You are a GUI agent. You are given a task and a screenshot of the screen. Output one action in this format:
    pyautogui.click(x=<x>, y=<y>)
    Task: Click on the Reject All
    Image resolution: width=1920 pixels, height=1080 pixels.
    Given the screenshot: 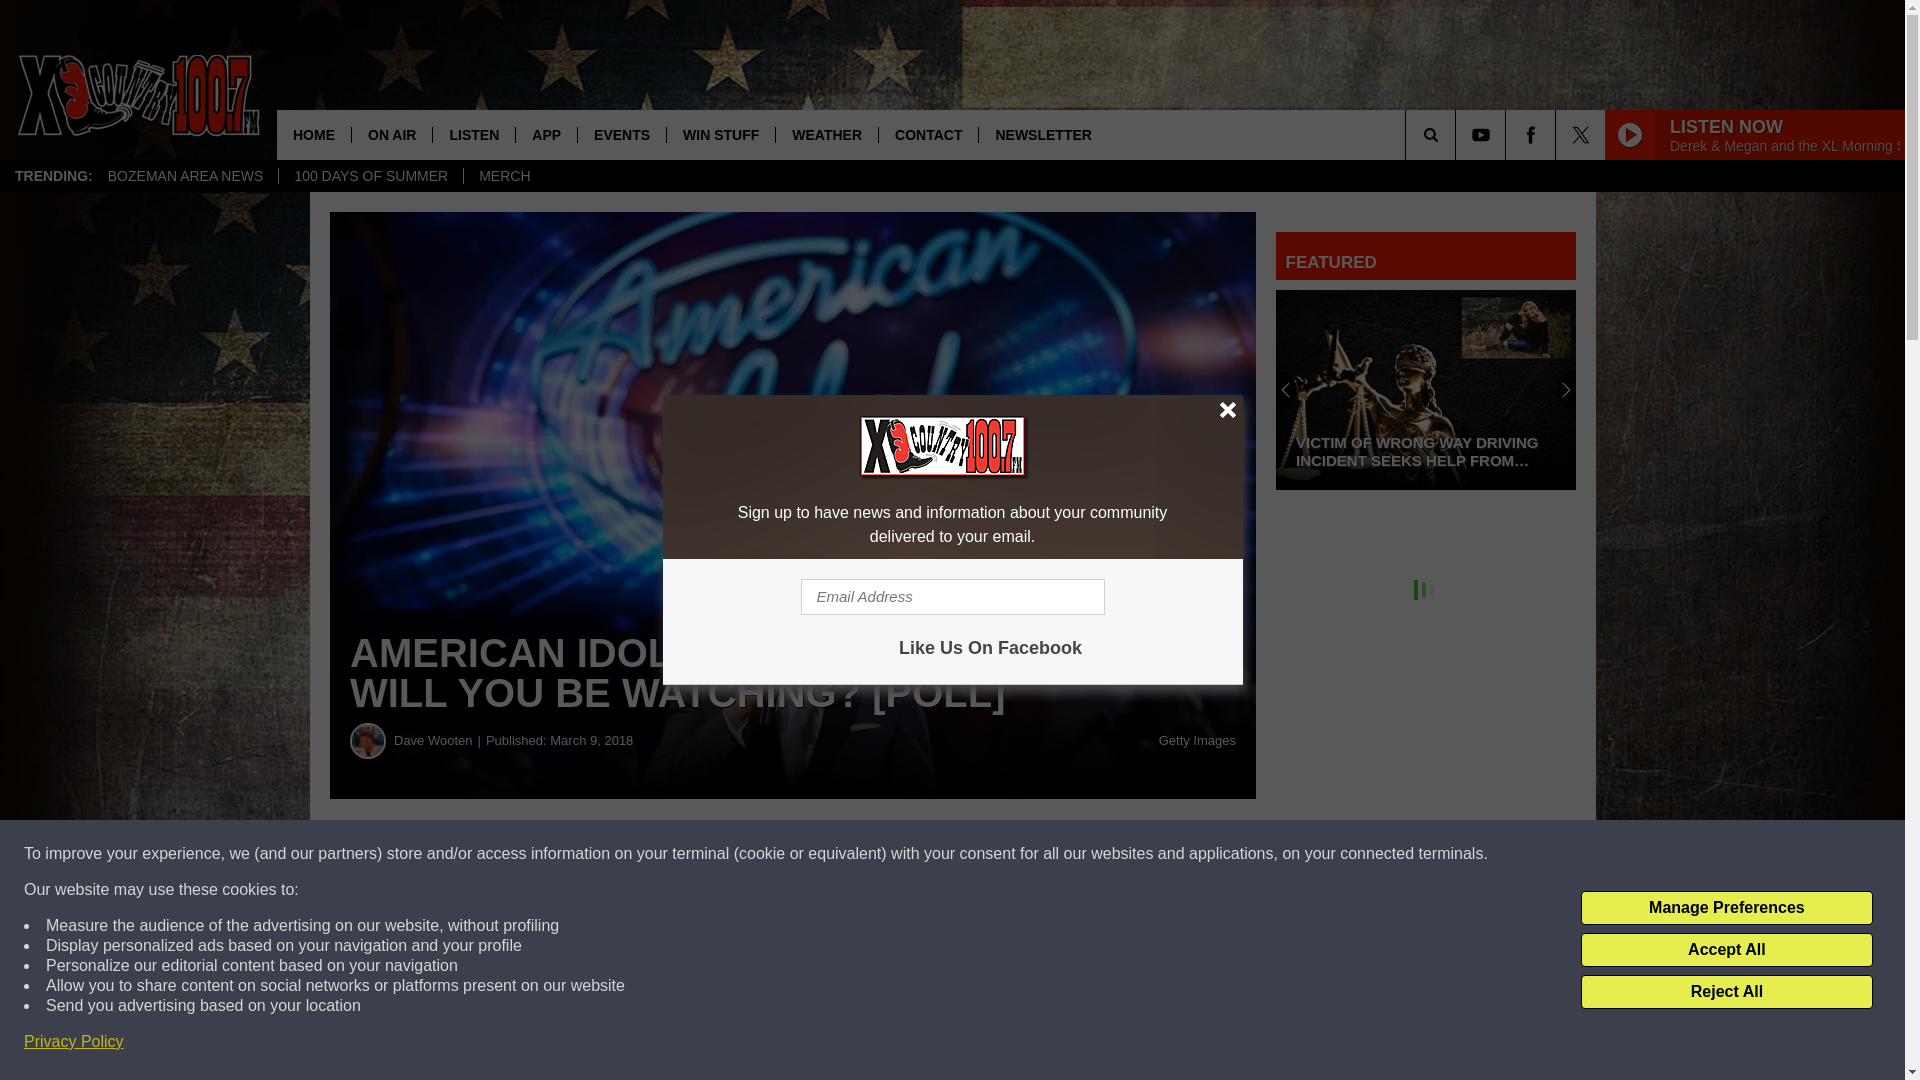 What is the action you would take?
    pyautogui.click(x=1726, y=992)
    